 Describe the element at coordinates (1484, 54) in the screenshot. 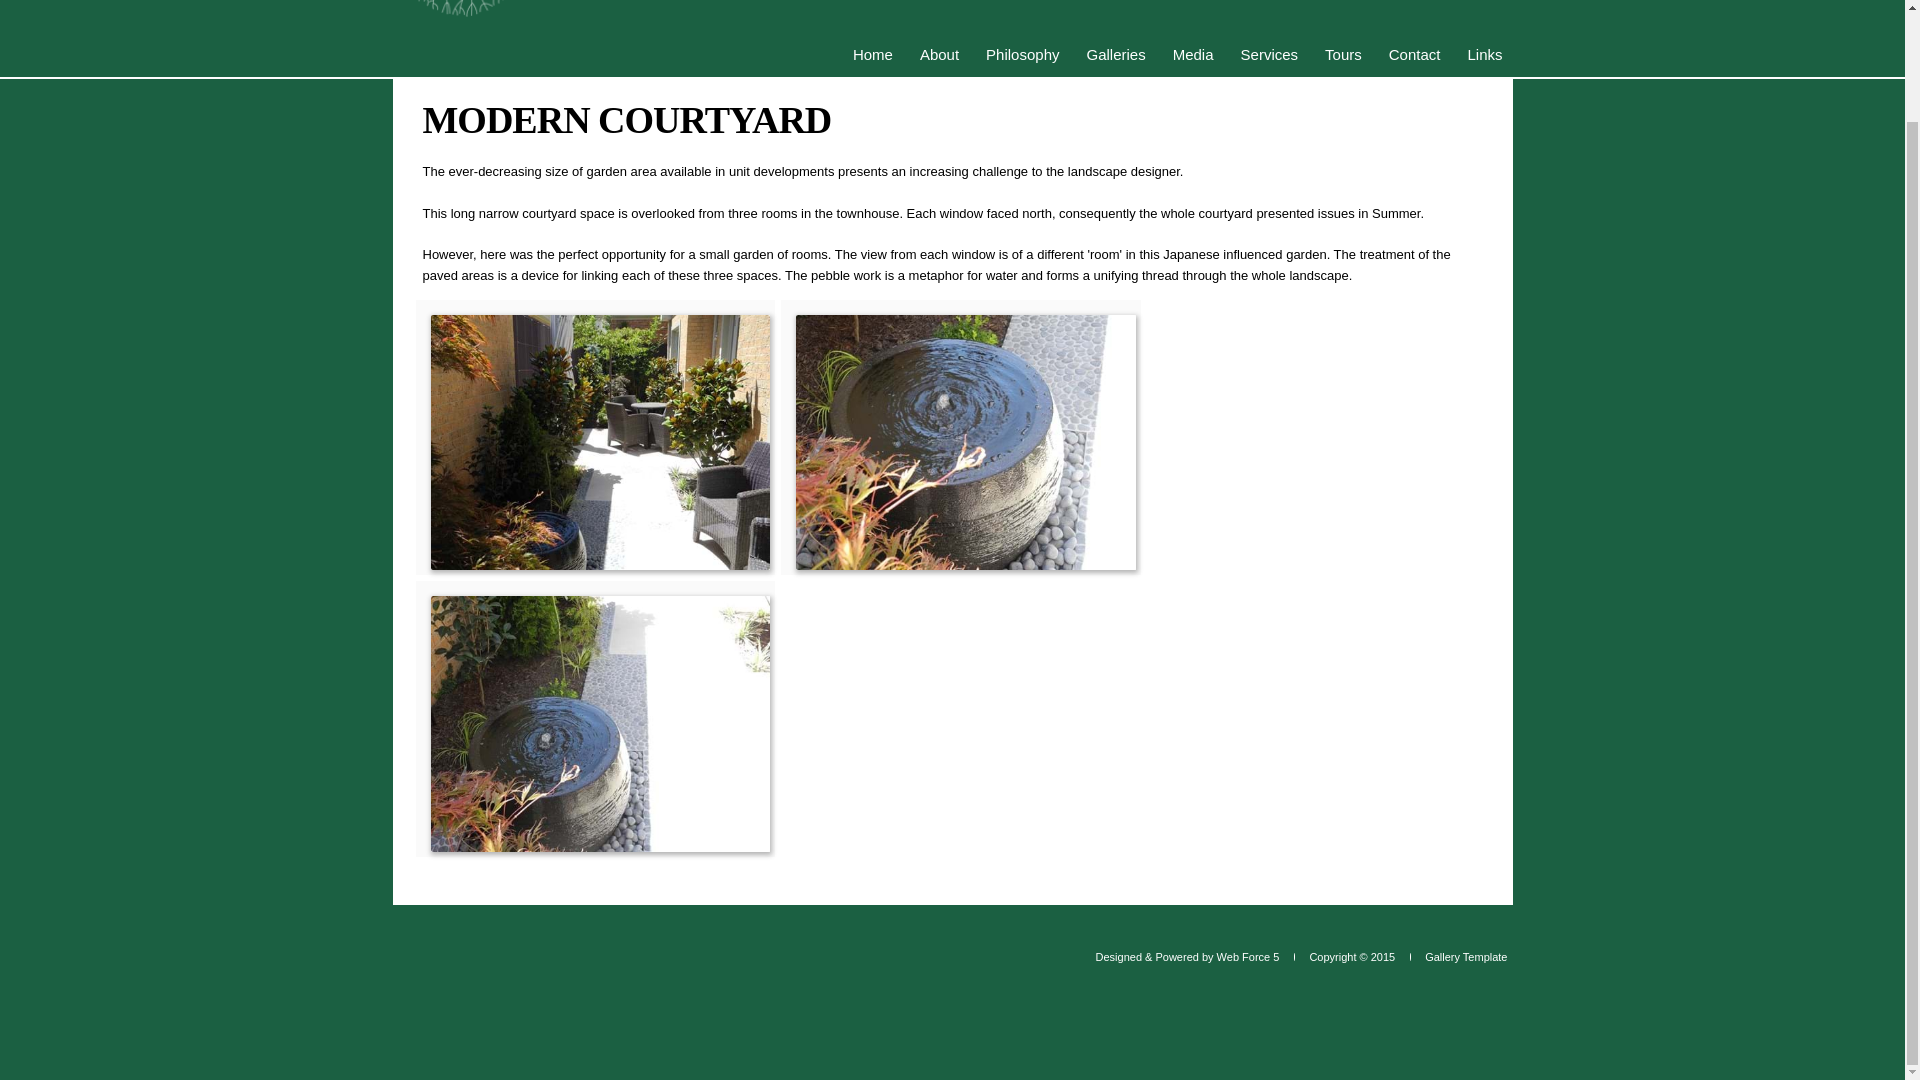

I see `Links` at that location.